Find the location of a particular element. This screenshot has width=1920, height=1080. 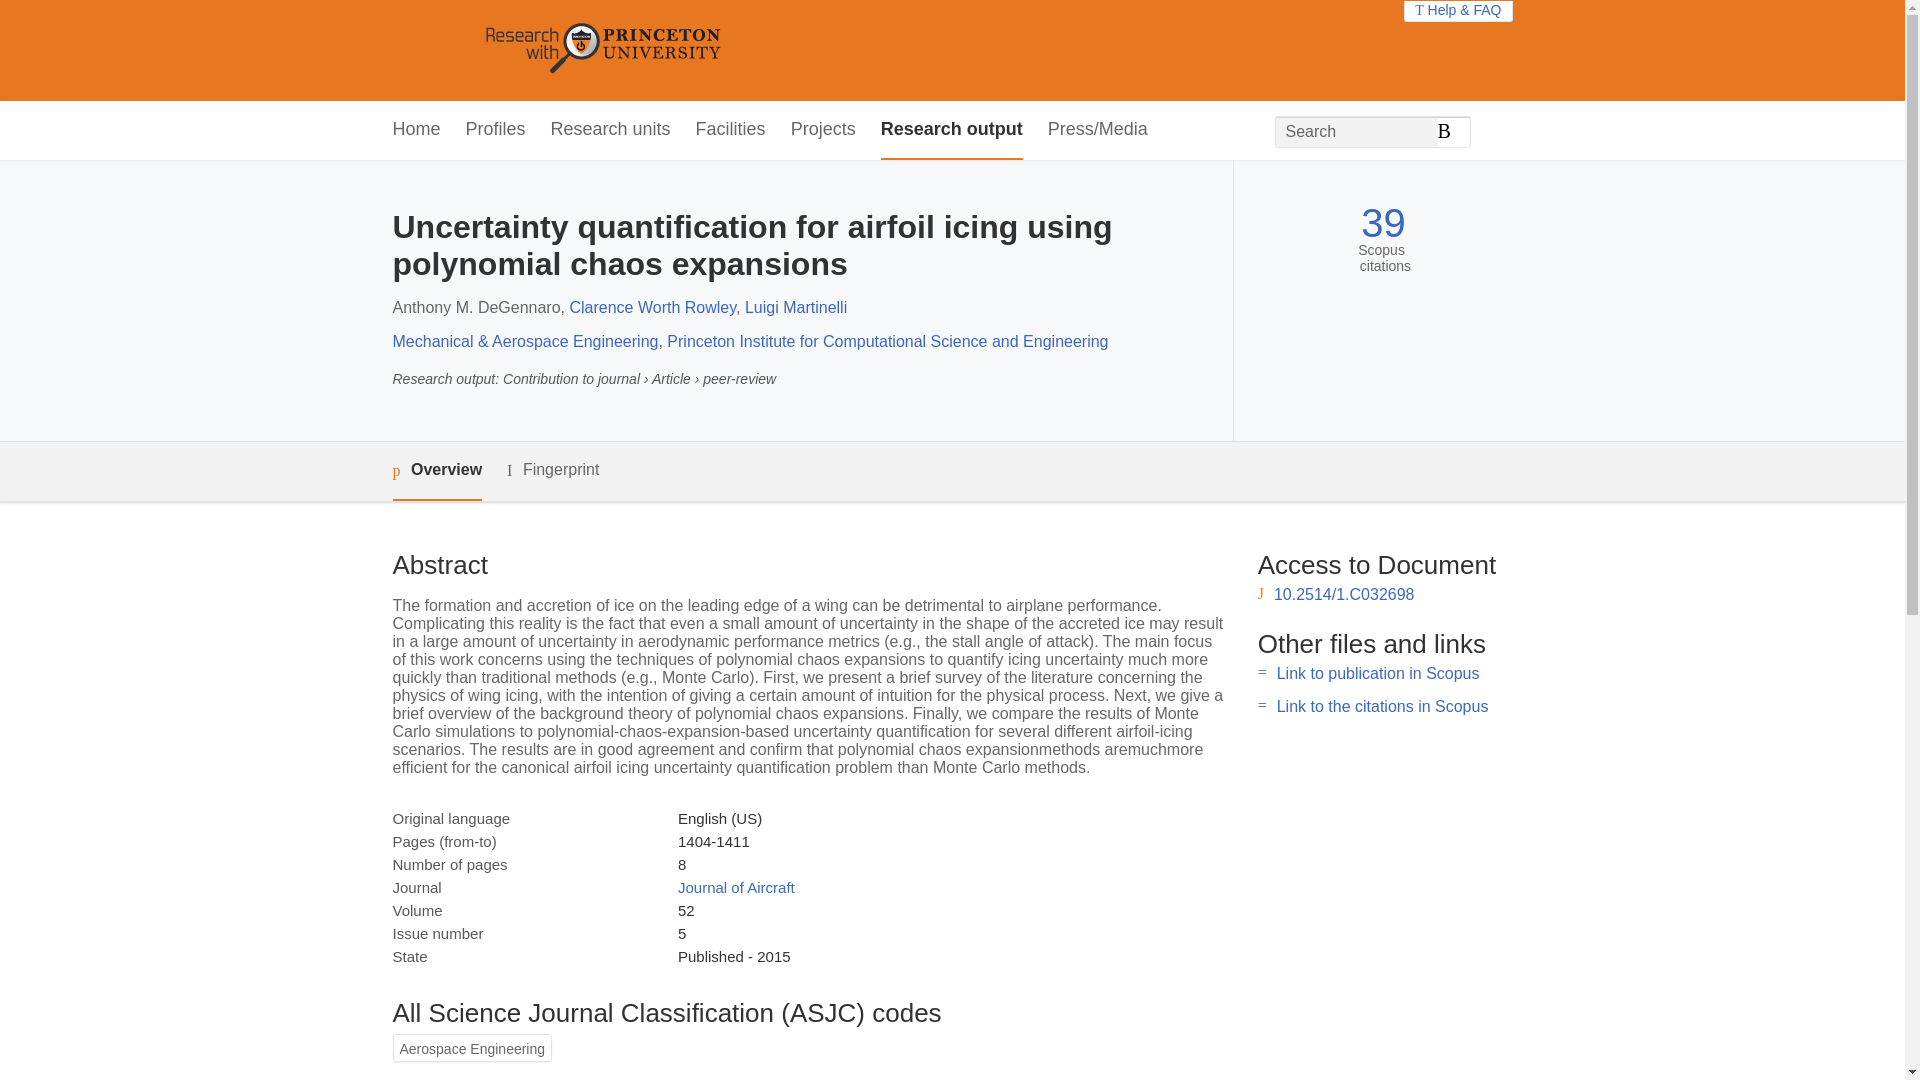

Projects is located at coordinates (824, 130).